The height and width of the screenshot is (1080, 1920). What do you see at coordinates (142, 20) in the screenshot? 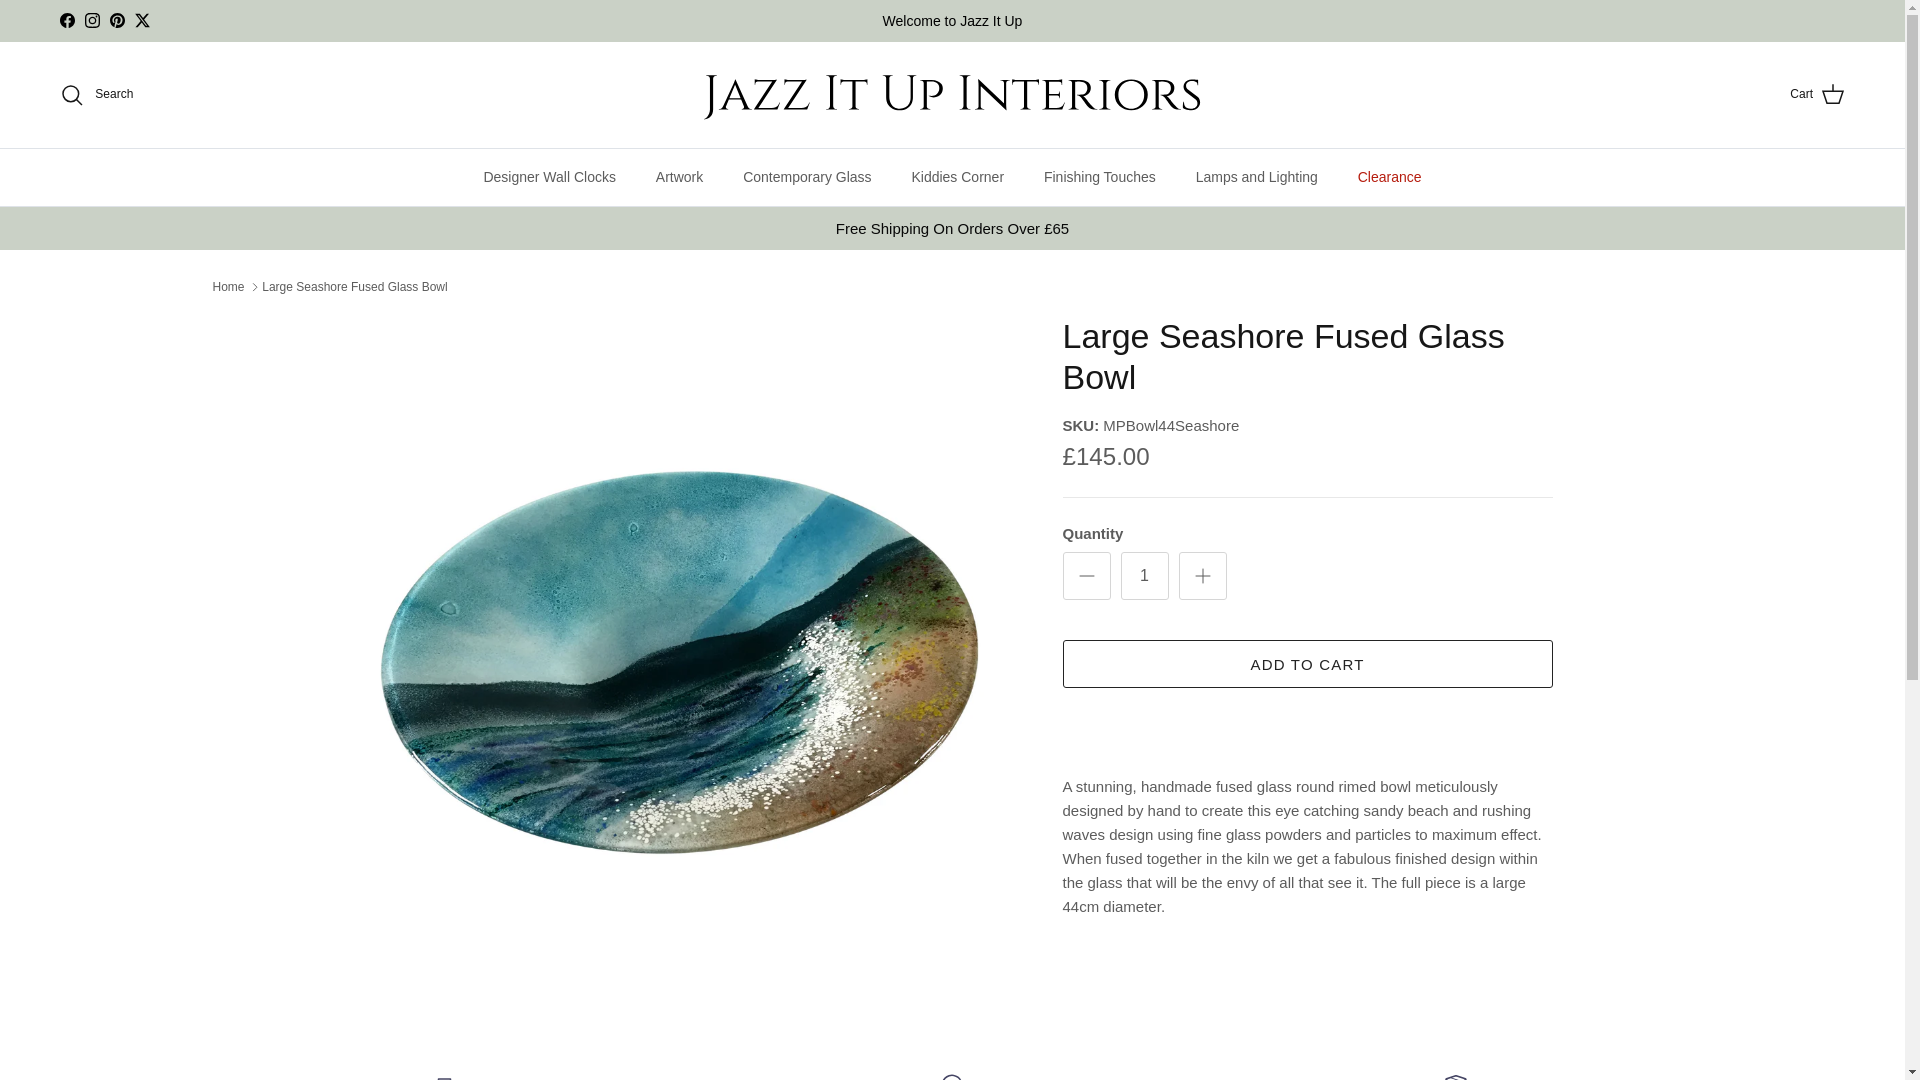
I see `Twitter` at bounding box center [142, 20].